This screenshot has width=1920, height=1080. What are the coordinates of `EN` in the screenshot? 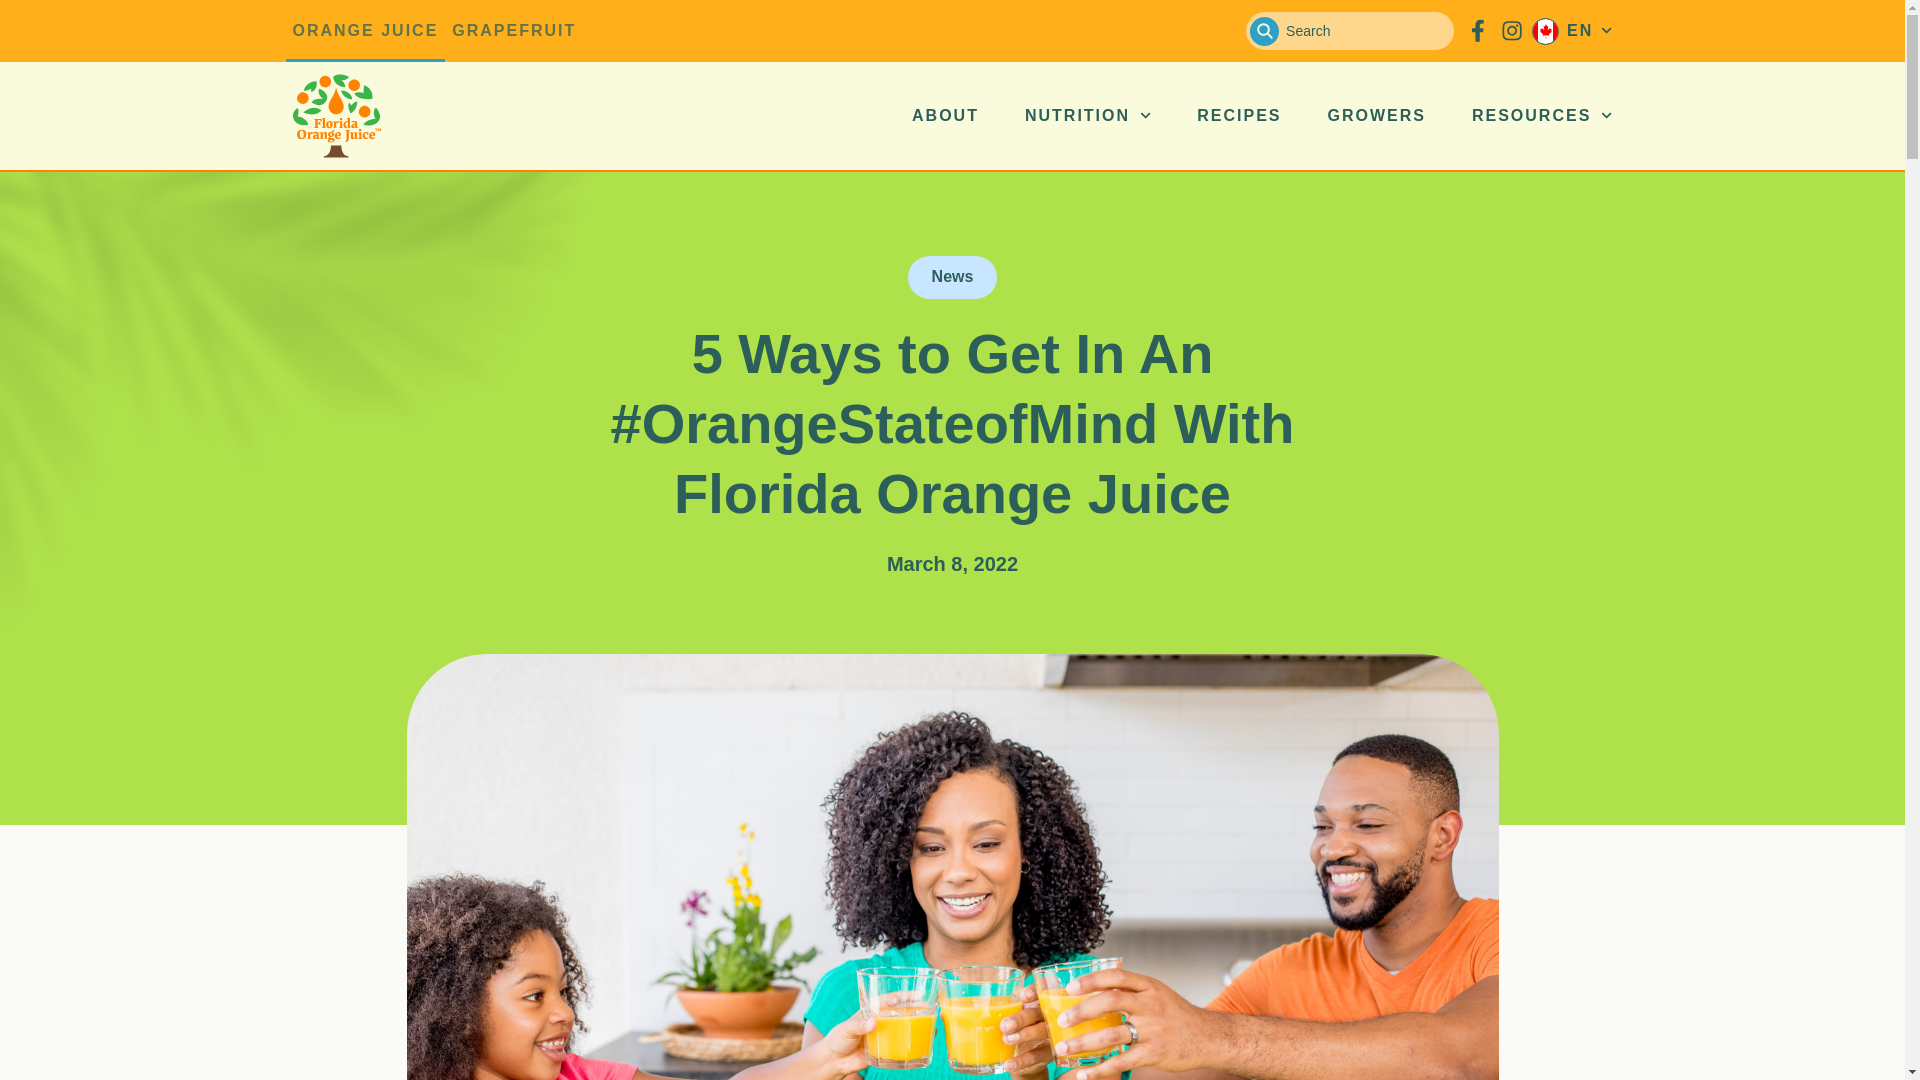 It's located at (1572, 30).